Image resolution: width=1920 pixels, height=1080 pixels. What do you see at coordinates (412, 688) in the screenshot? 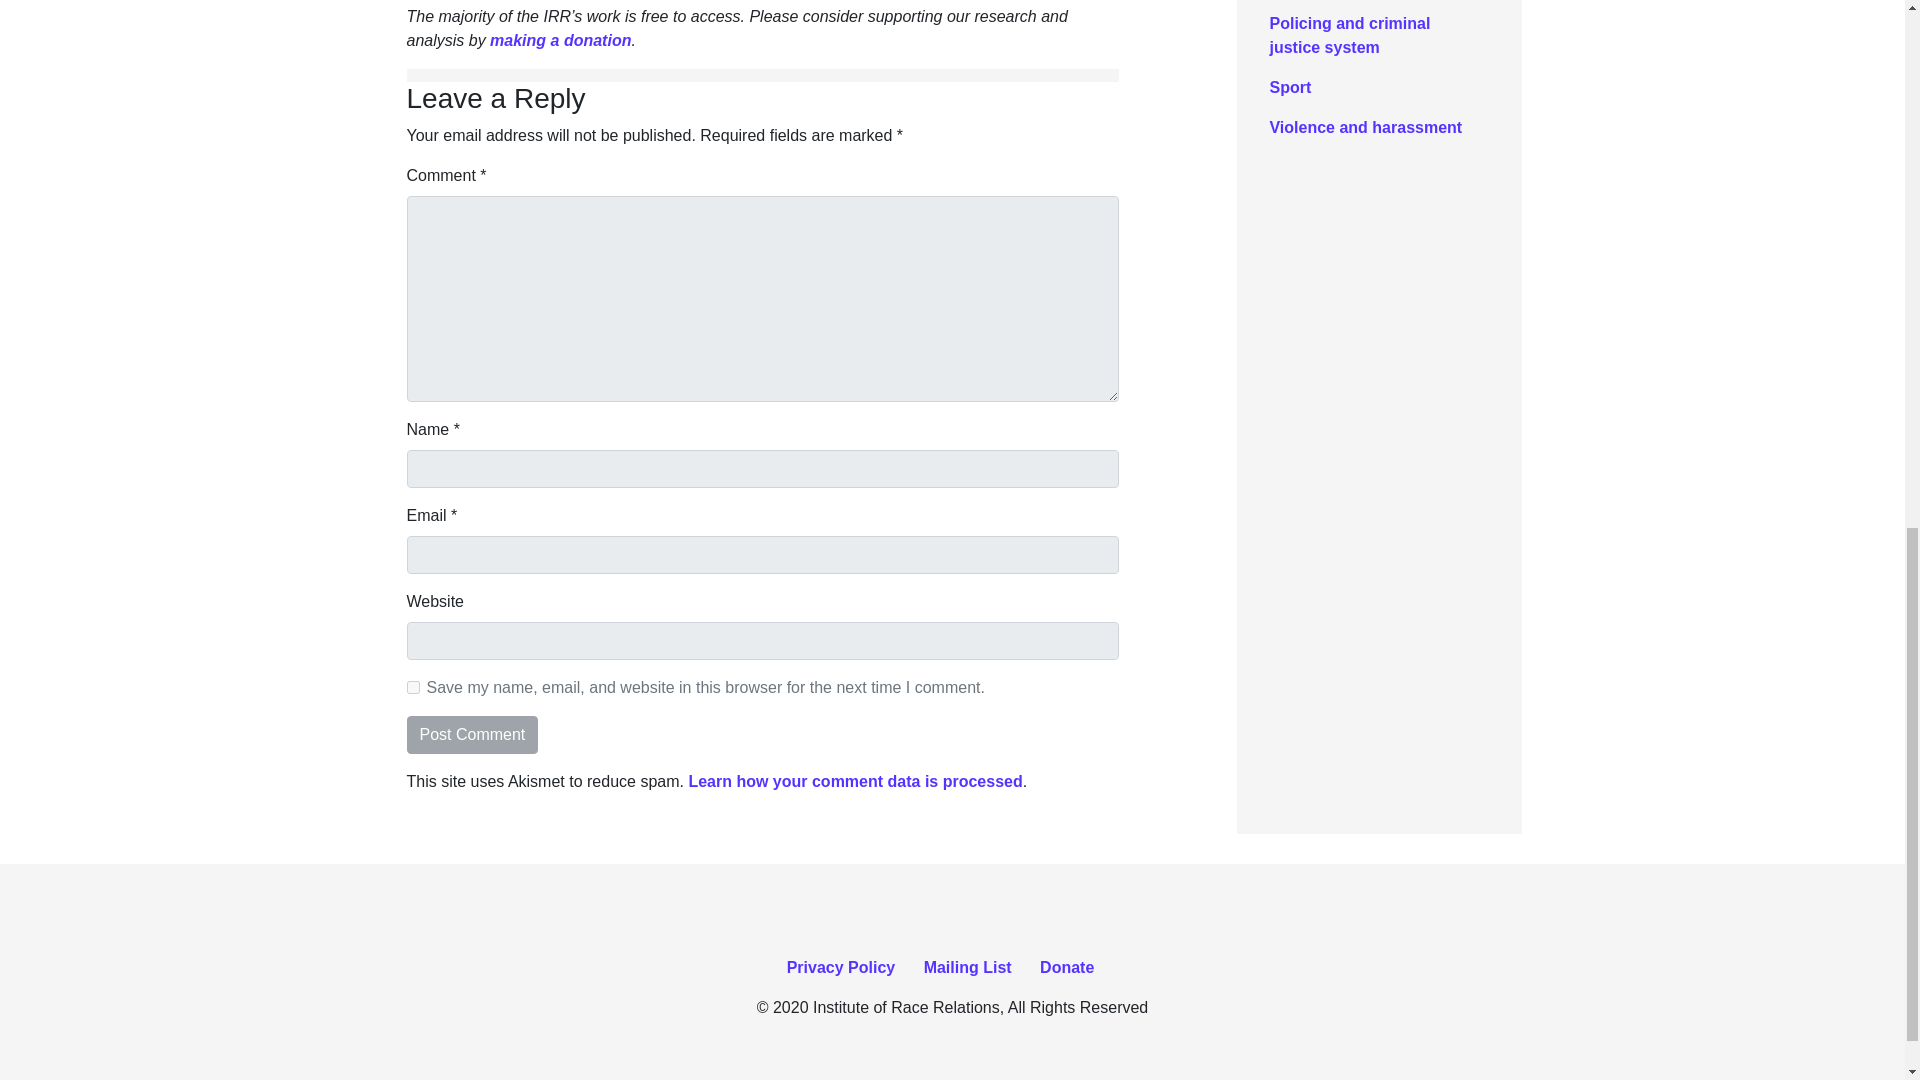
I see `yes` at bounding box center [412, 688].